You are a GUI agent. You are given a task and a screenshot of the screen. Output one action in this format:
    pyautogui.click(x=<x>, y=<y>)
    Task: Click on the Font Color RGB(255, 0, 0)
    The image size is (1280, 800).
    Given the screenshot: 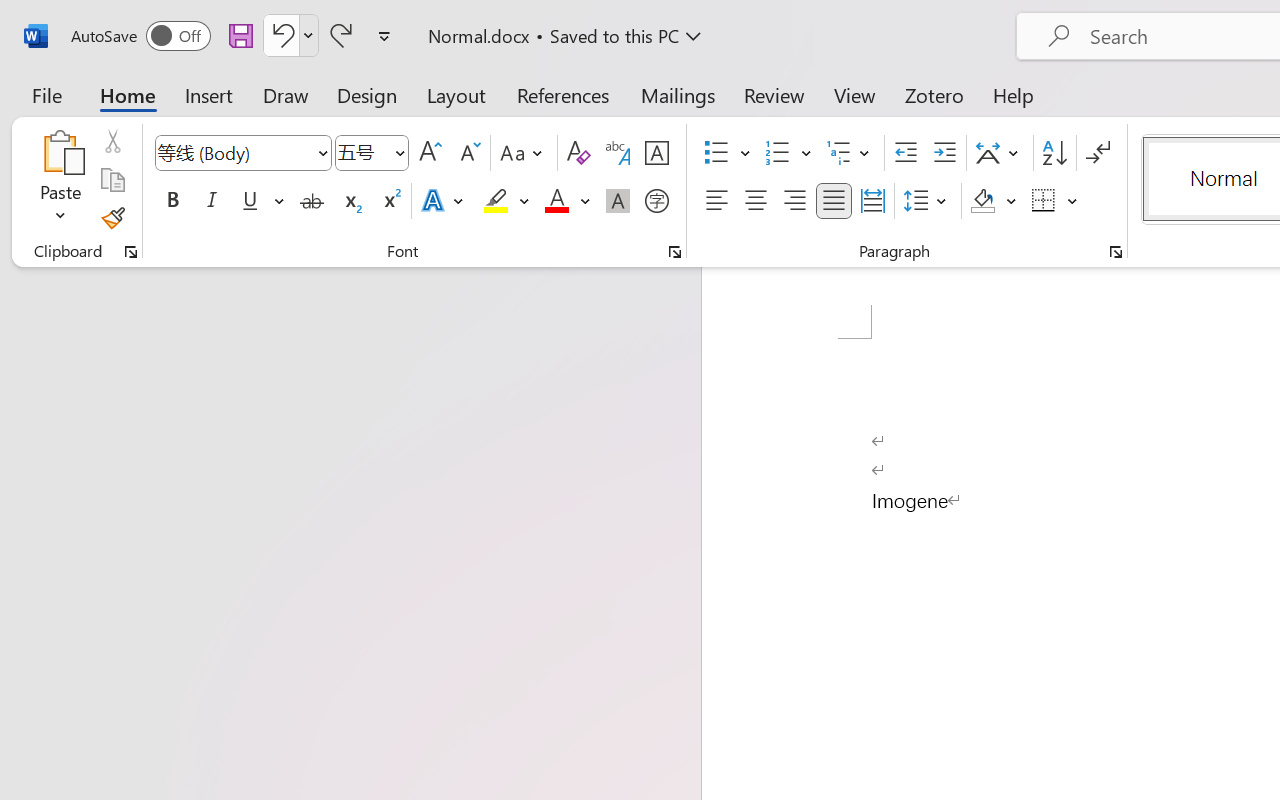 What is the action you would take?
    pyautogui.click(x=556, y=201)
    